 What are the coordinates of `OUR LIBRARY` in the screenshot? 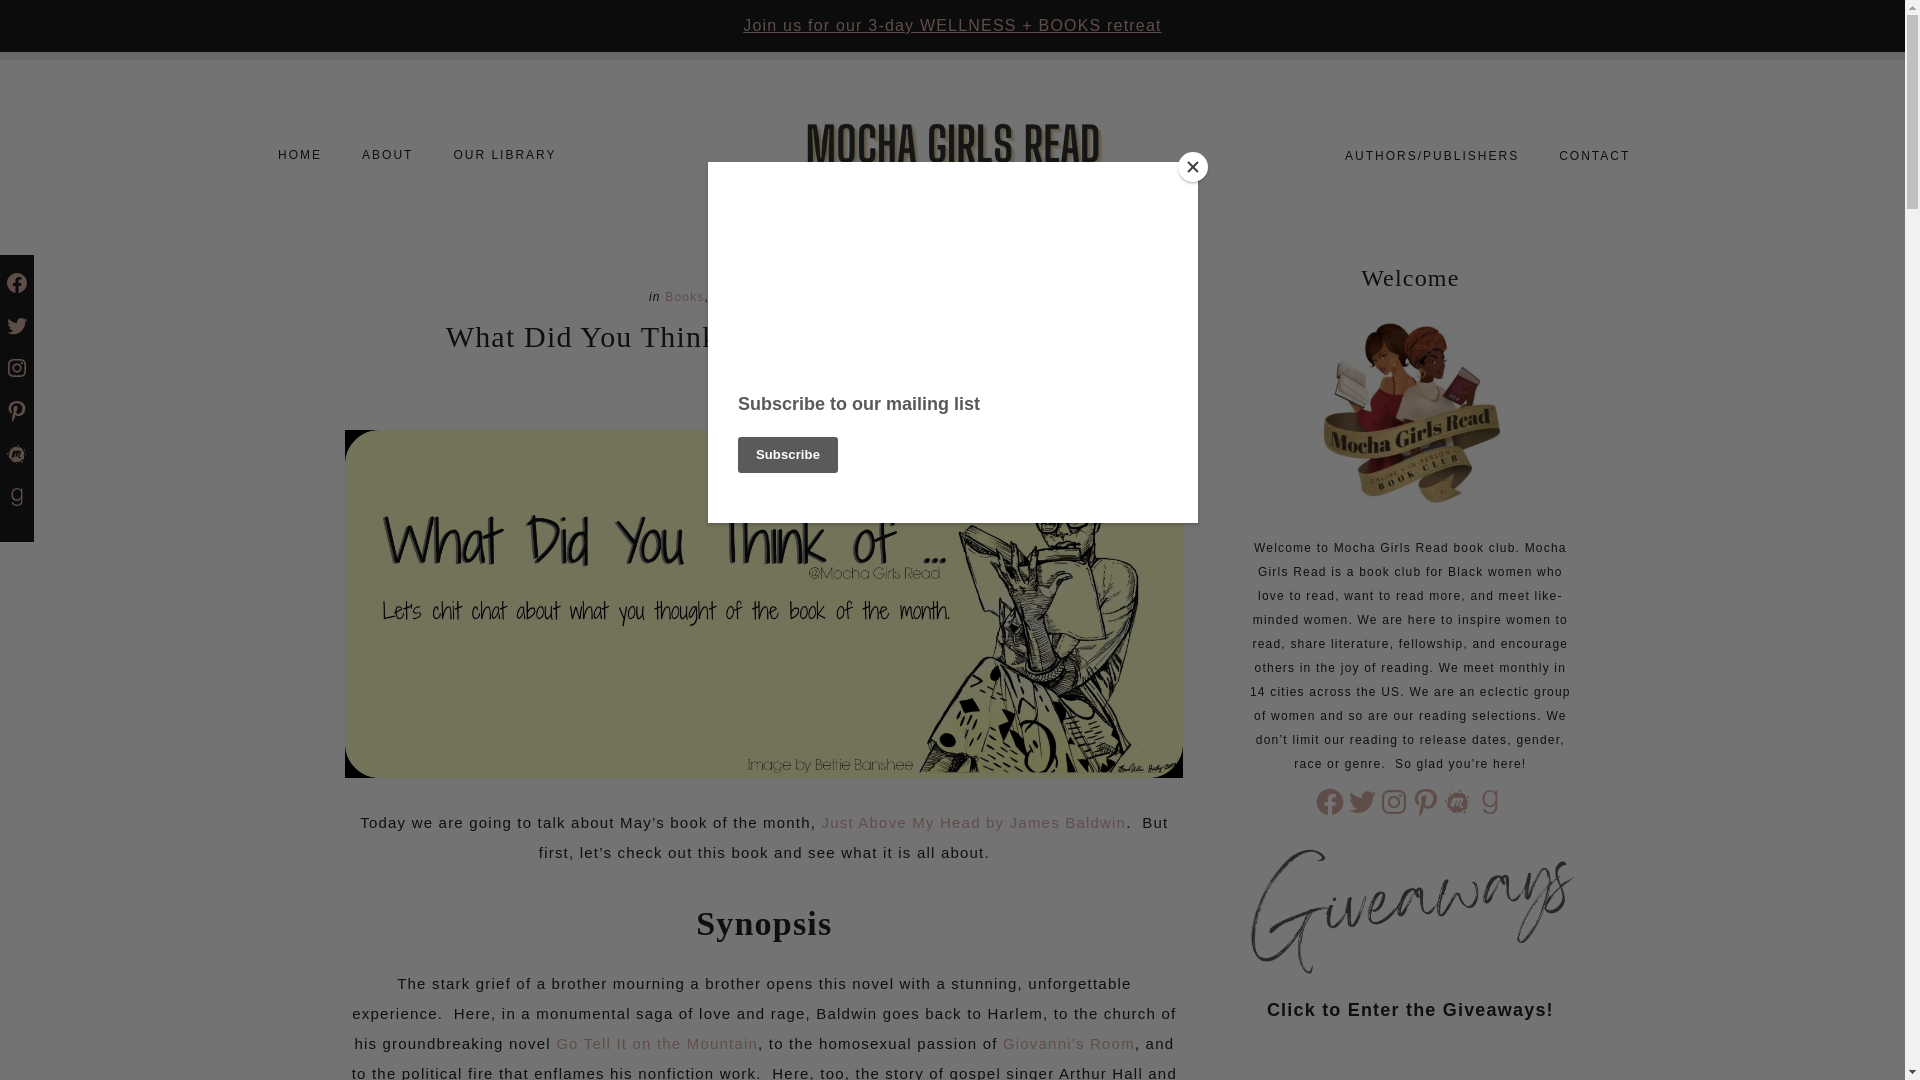 It's located at (504, 154).